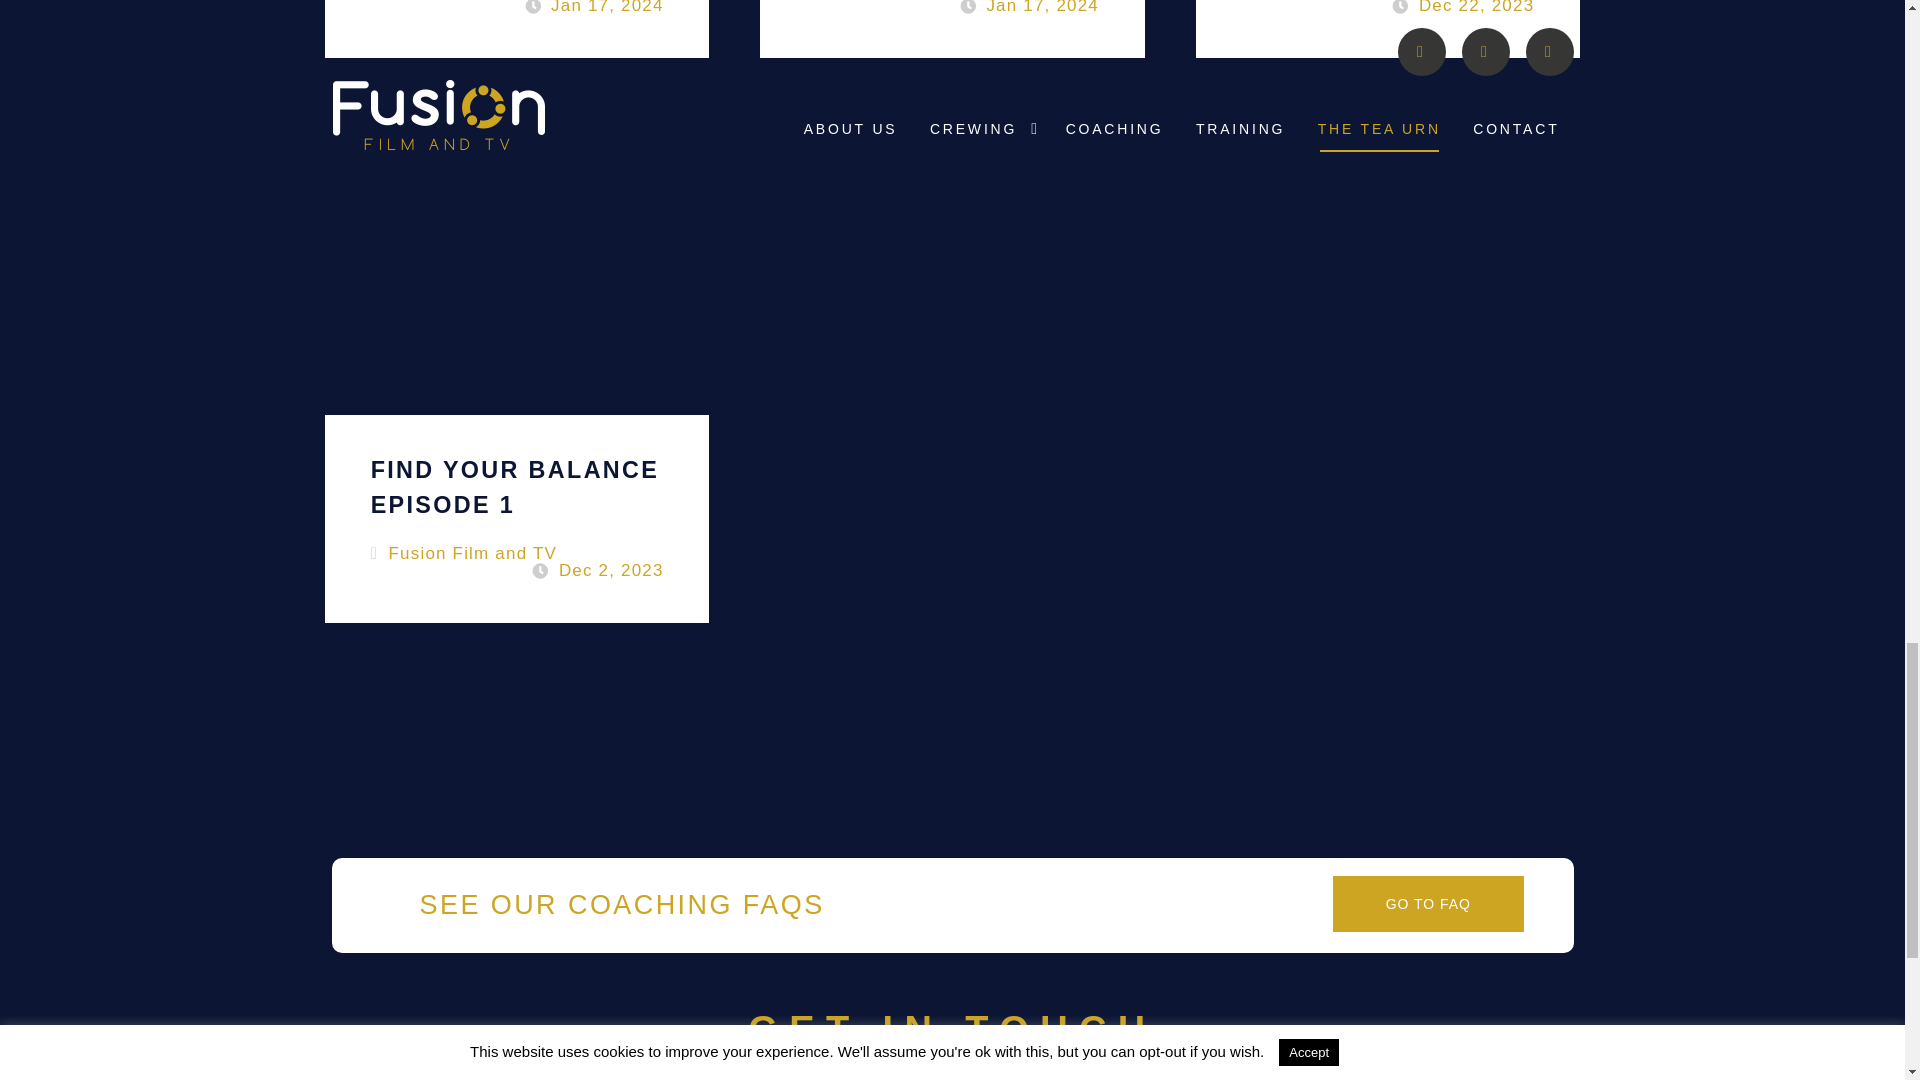 The height and width of the screenshot is (1080, 1920). Describe the element at coordinates (516, 29) in the screenshot. I see `Find Your Balance Episode 2` at that location.